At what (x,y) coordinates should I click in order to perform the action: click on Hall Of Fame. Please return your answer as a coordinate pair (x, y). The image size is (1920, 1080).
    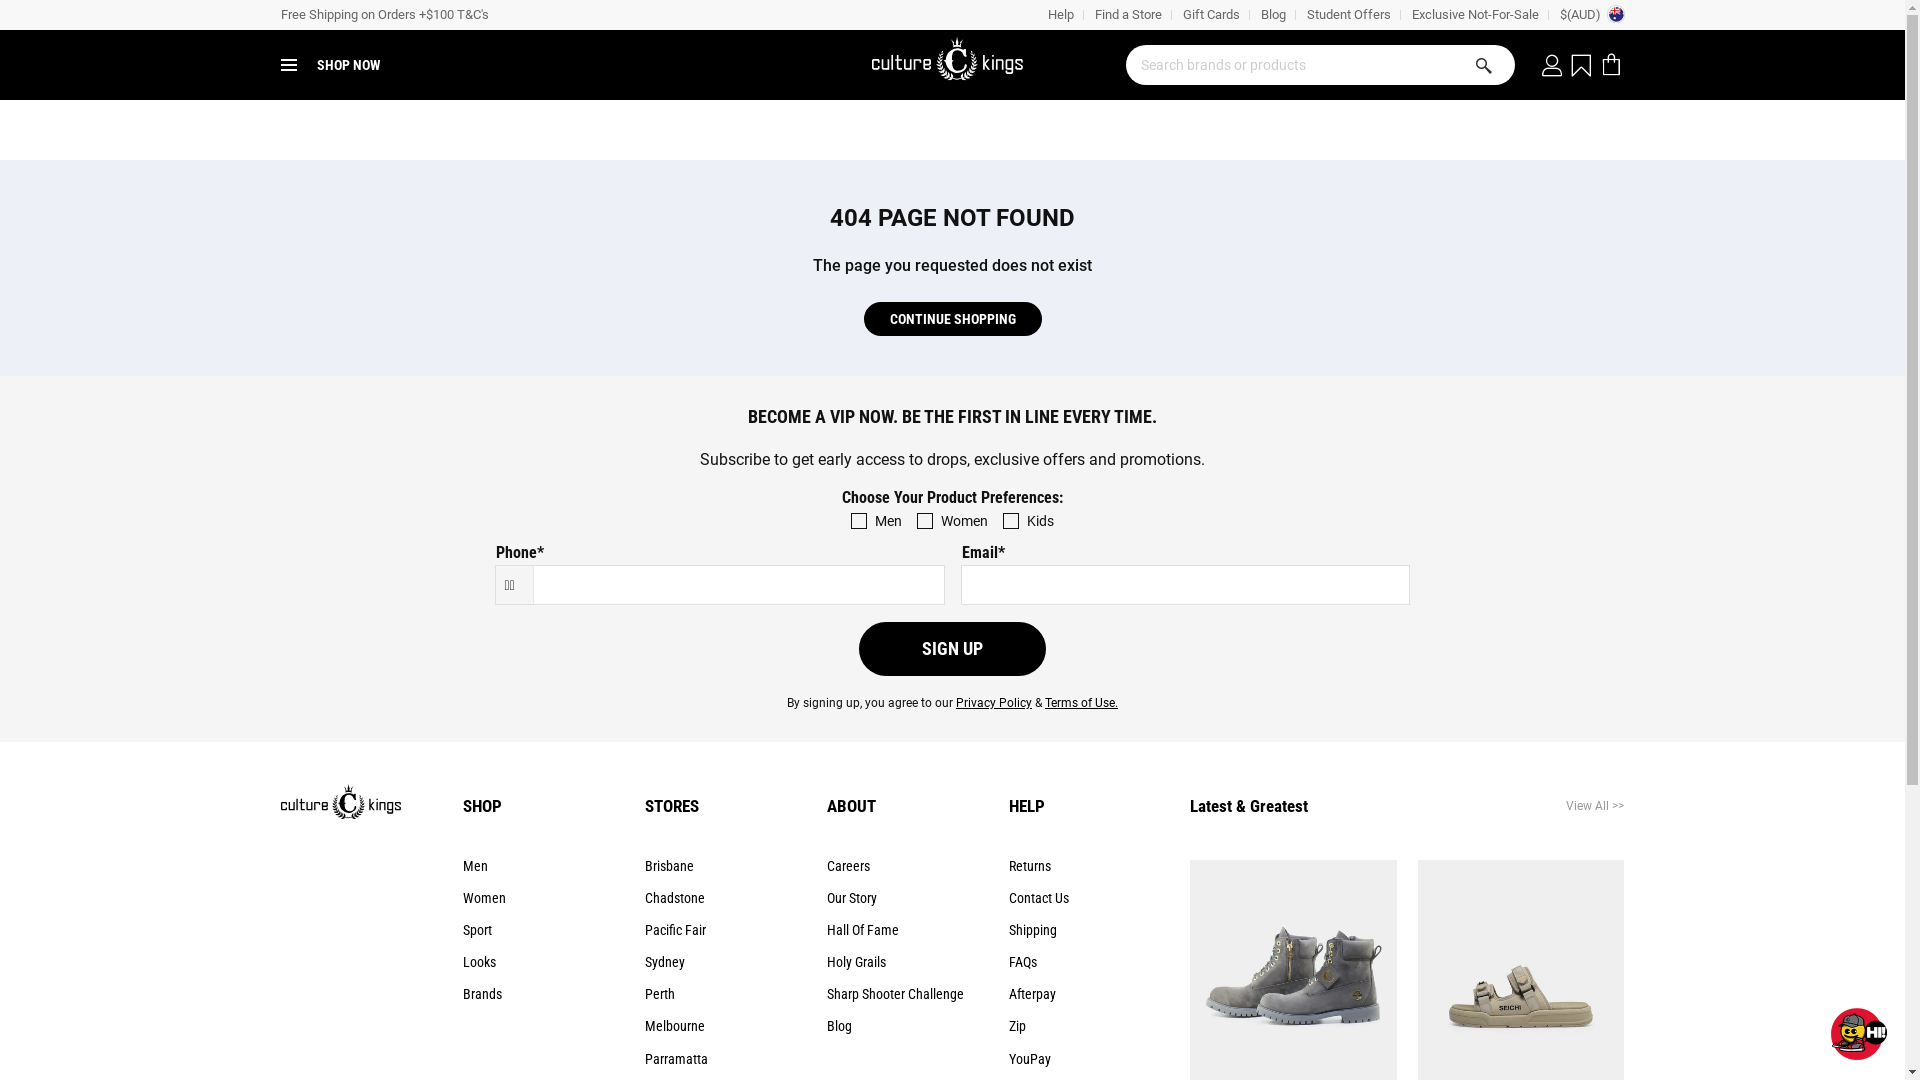
    Looking at the image, I should click on (863, 930).